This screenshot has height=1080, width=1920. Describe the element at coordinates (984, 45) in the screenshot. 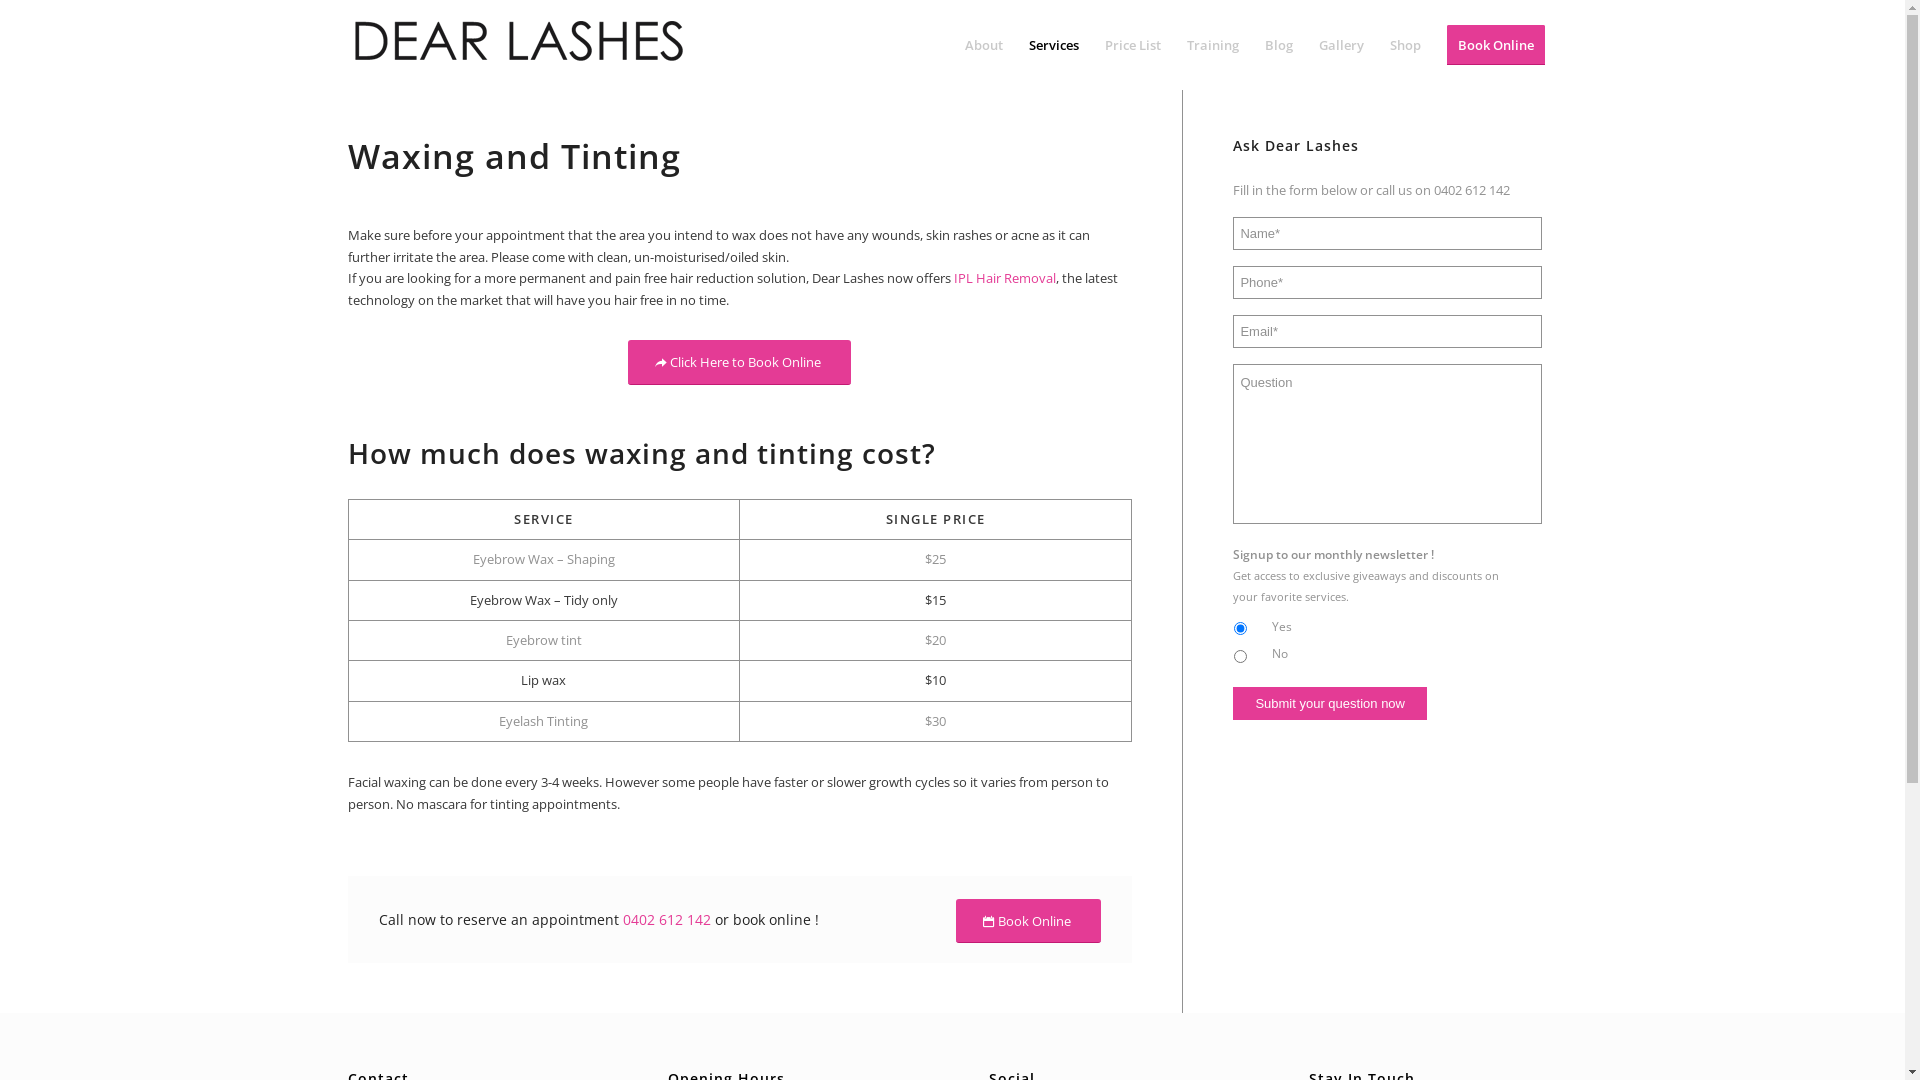

I see `About` at that location.